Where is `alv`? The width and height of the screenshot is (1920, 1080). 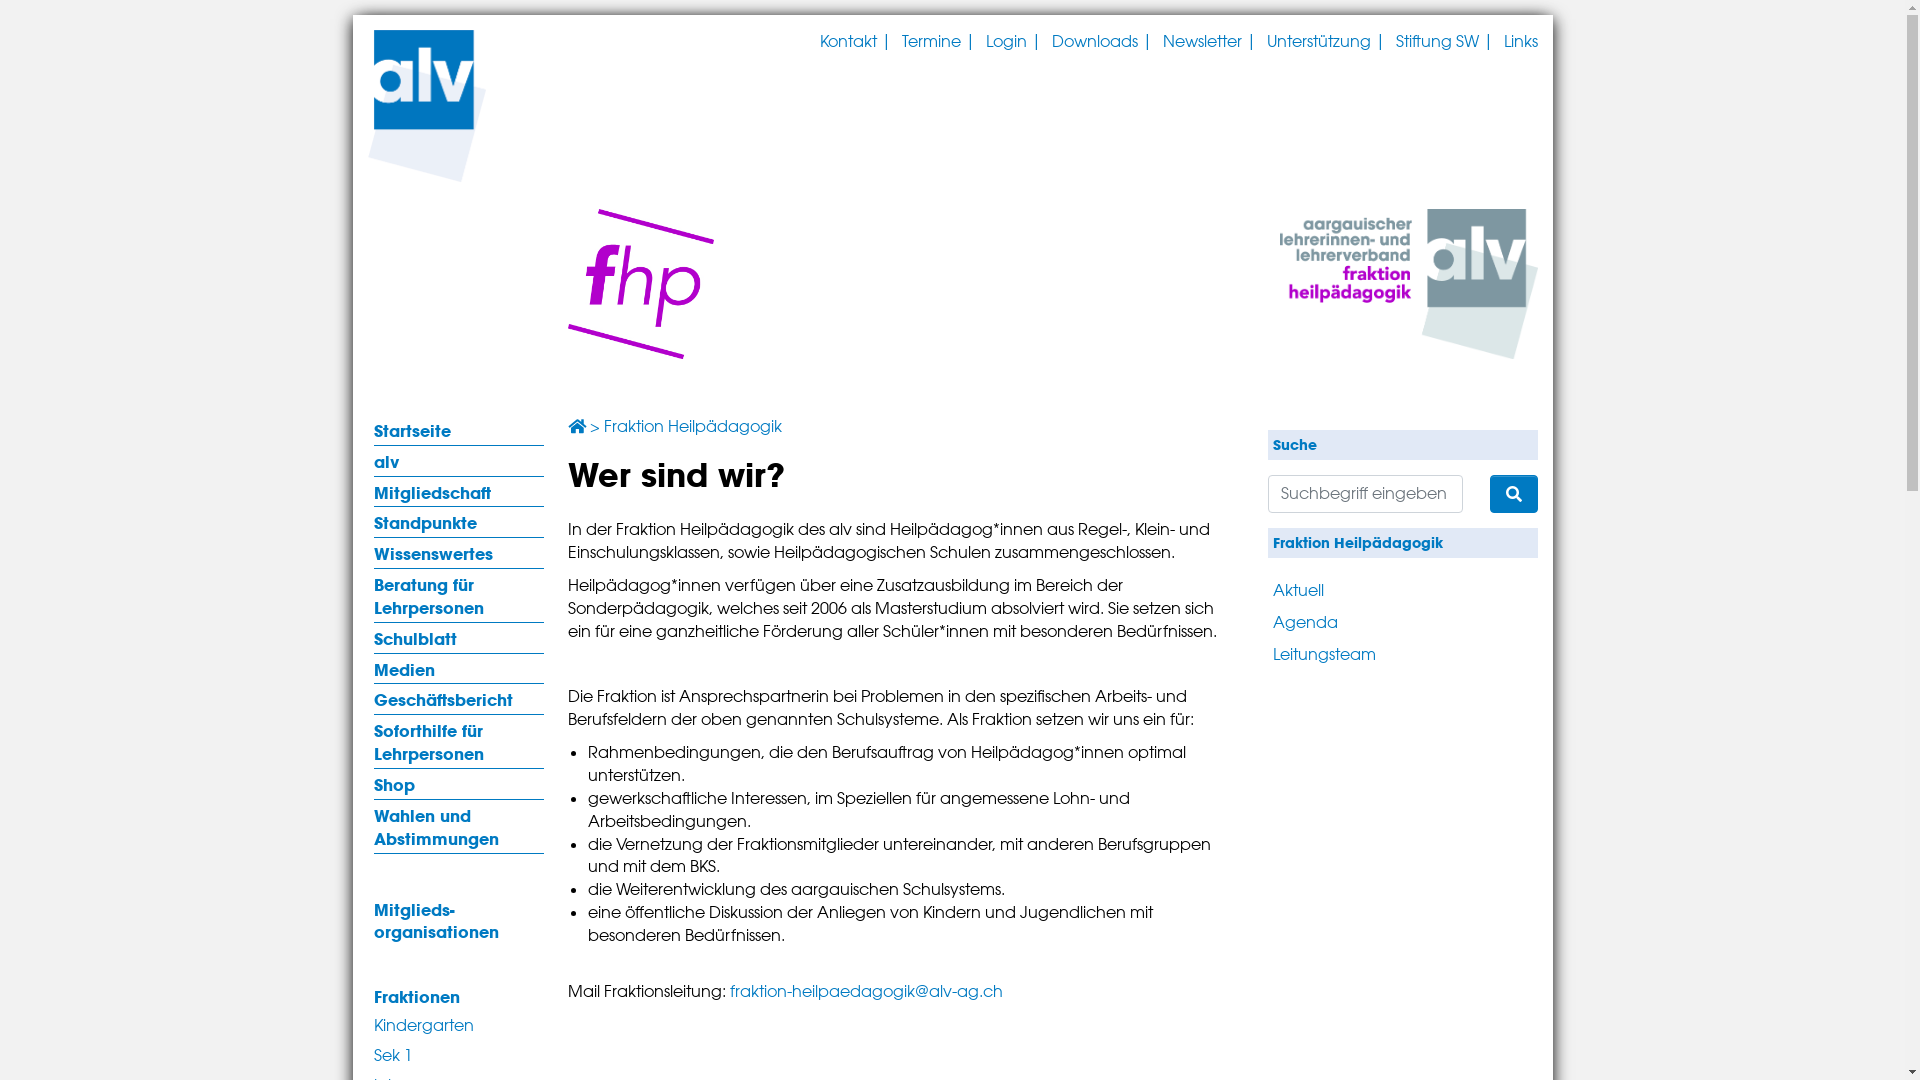
alv is located at coordinates (459, 461).